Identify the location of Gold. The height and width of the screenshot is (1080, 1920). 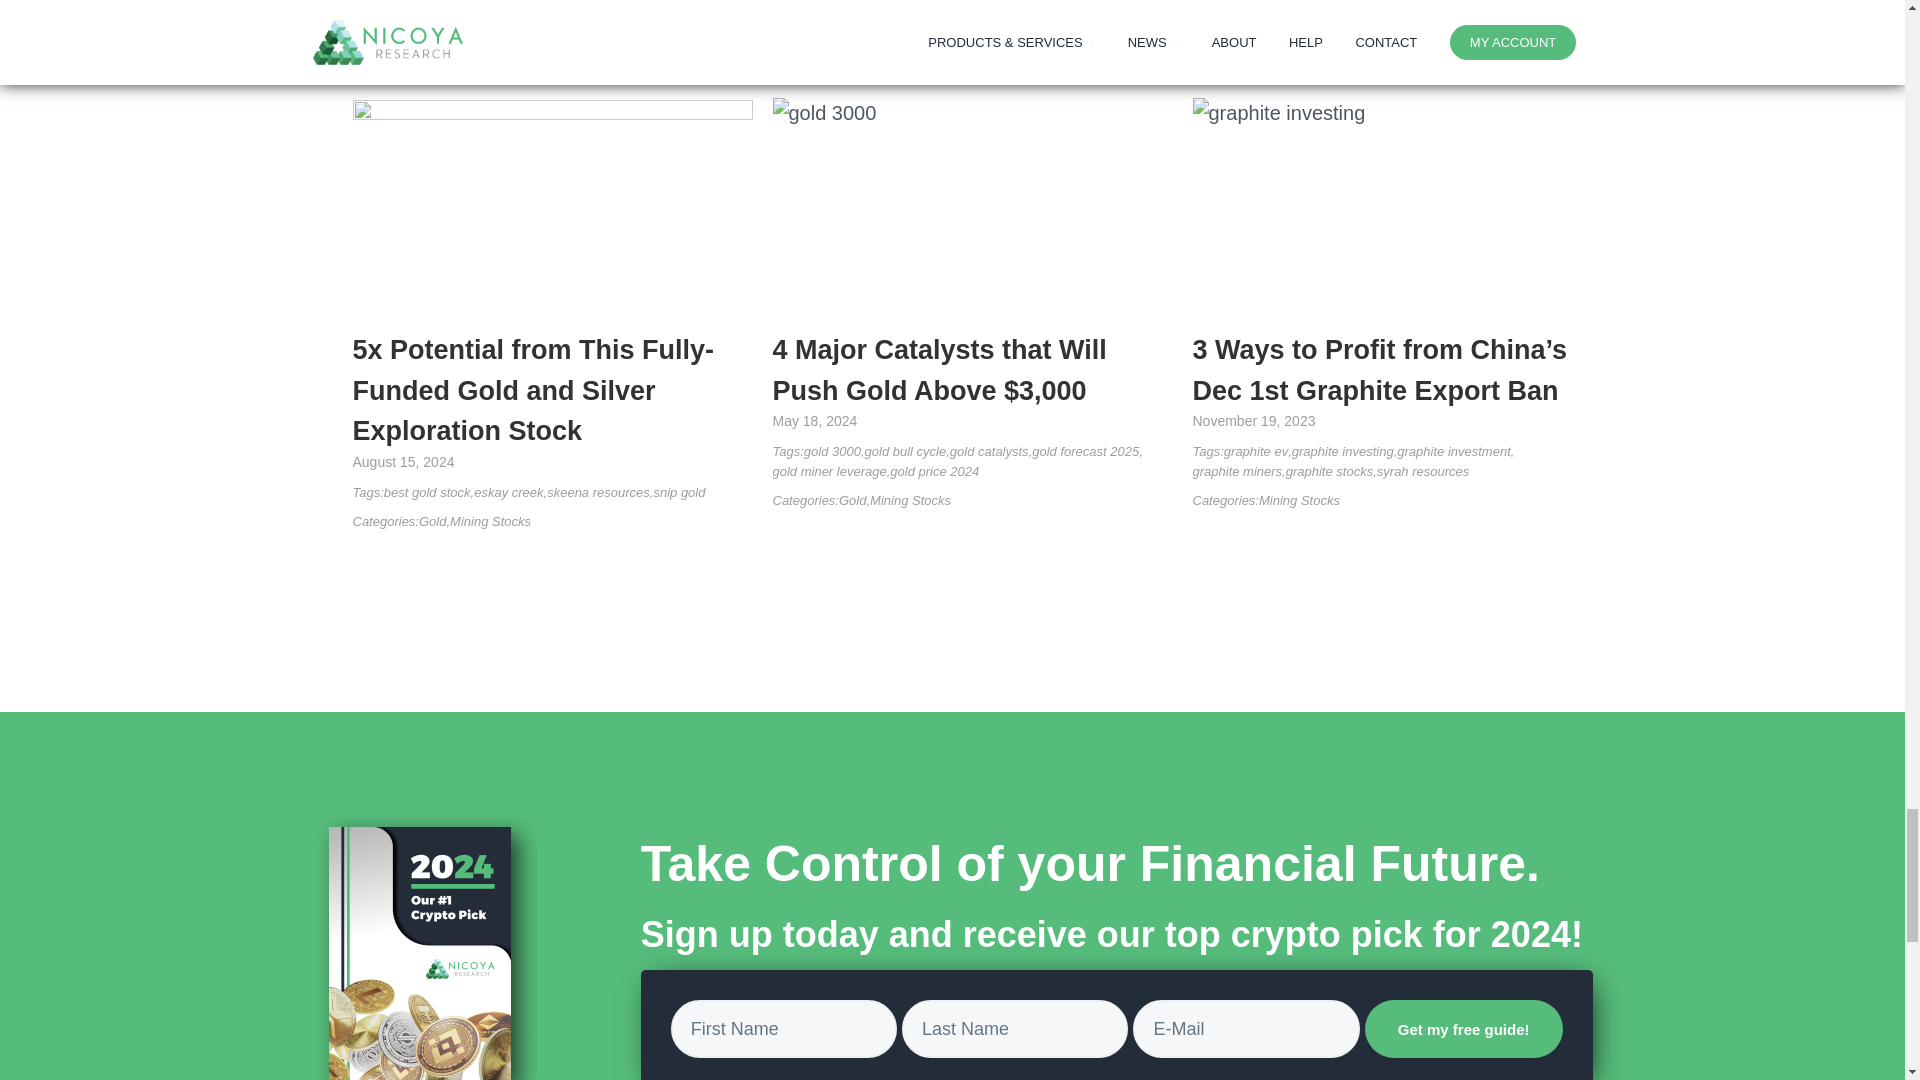
(432, 522).